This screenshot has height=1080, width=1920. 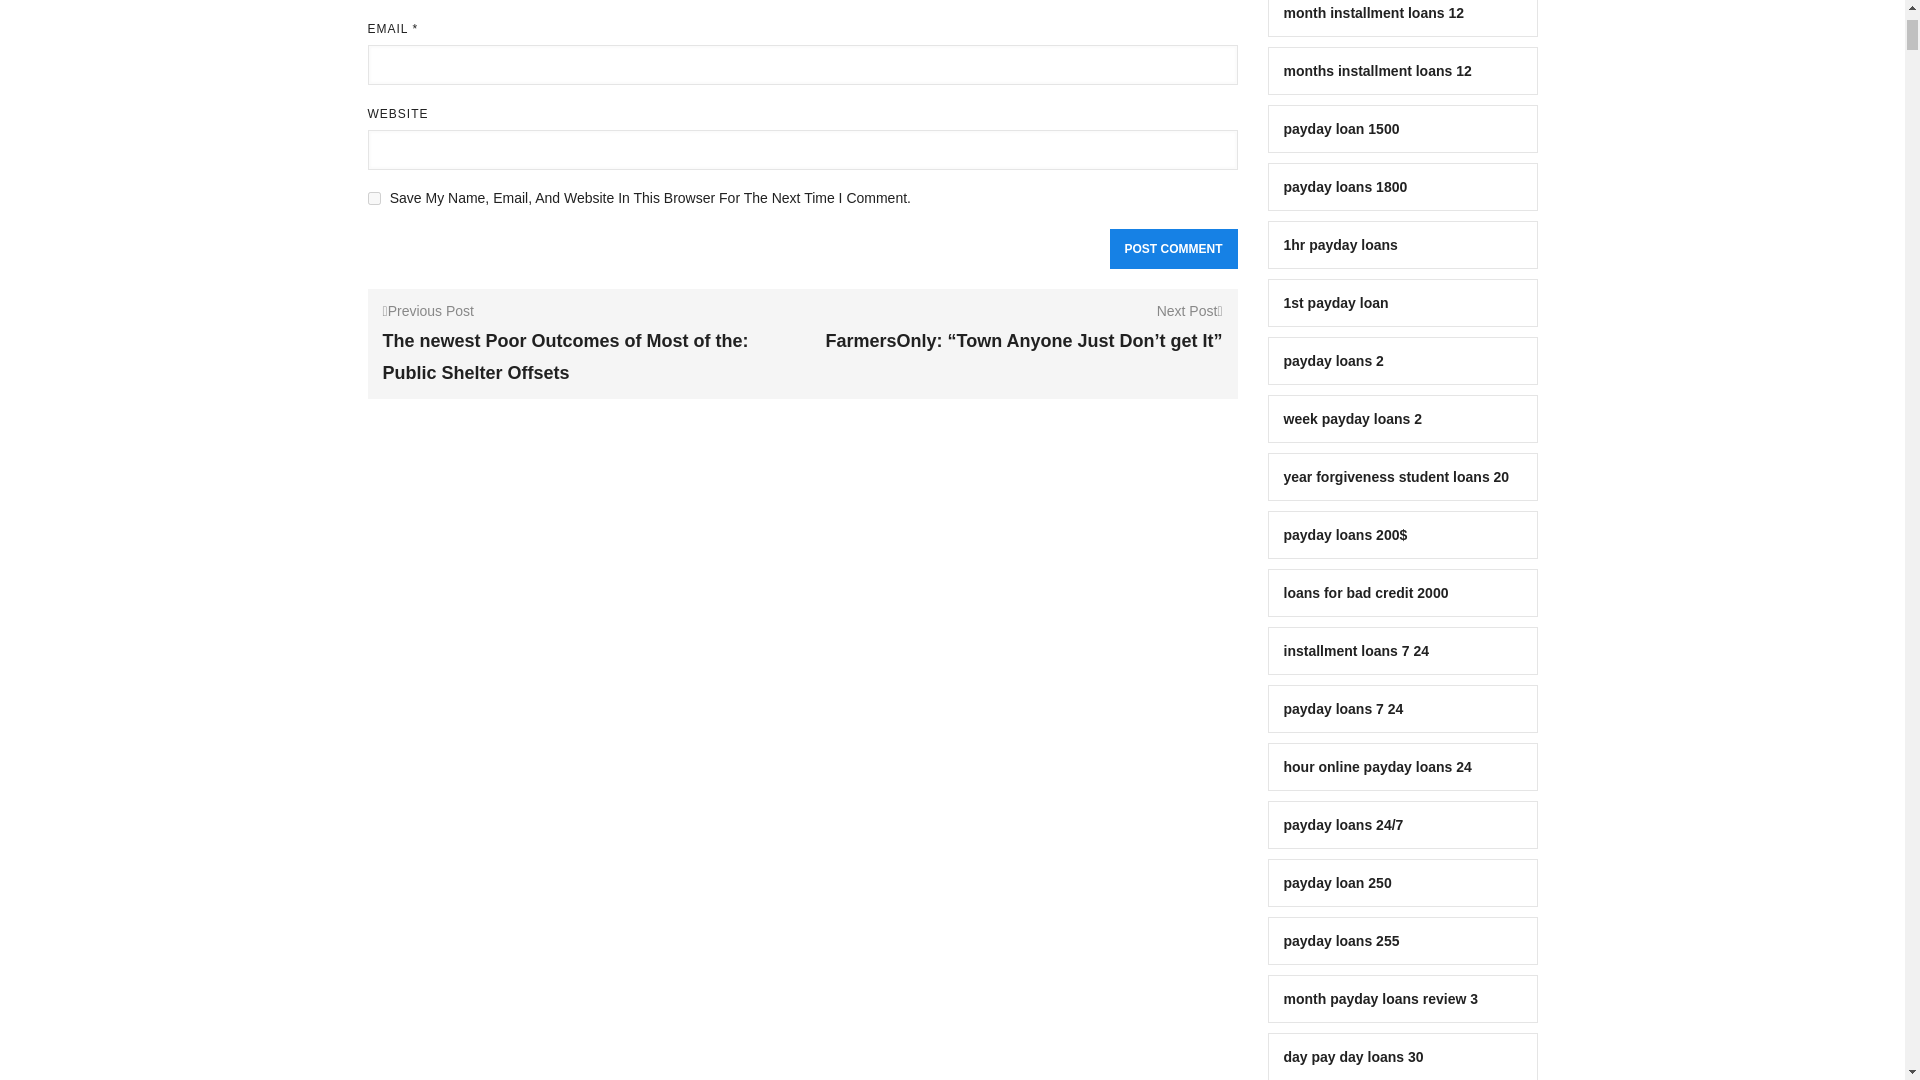 I want to click on Post Comment, so click(x=1174, y=248).